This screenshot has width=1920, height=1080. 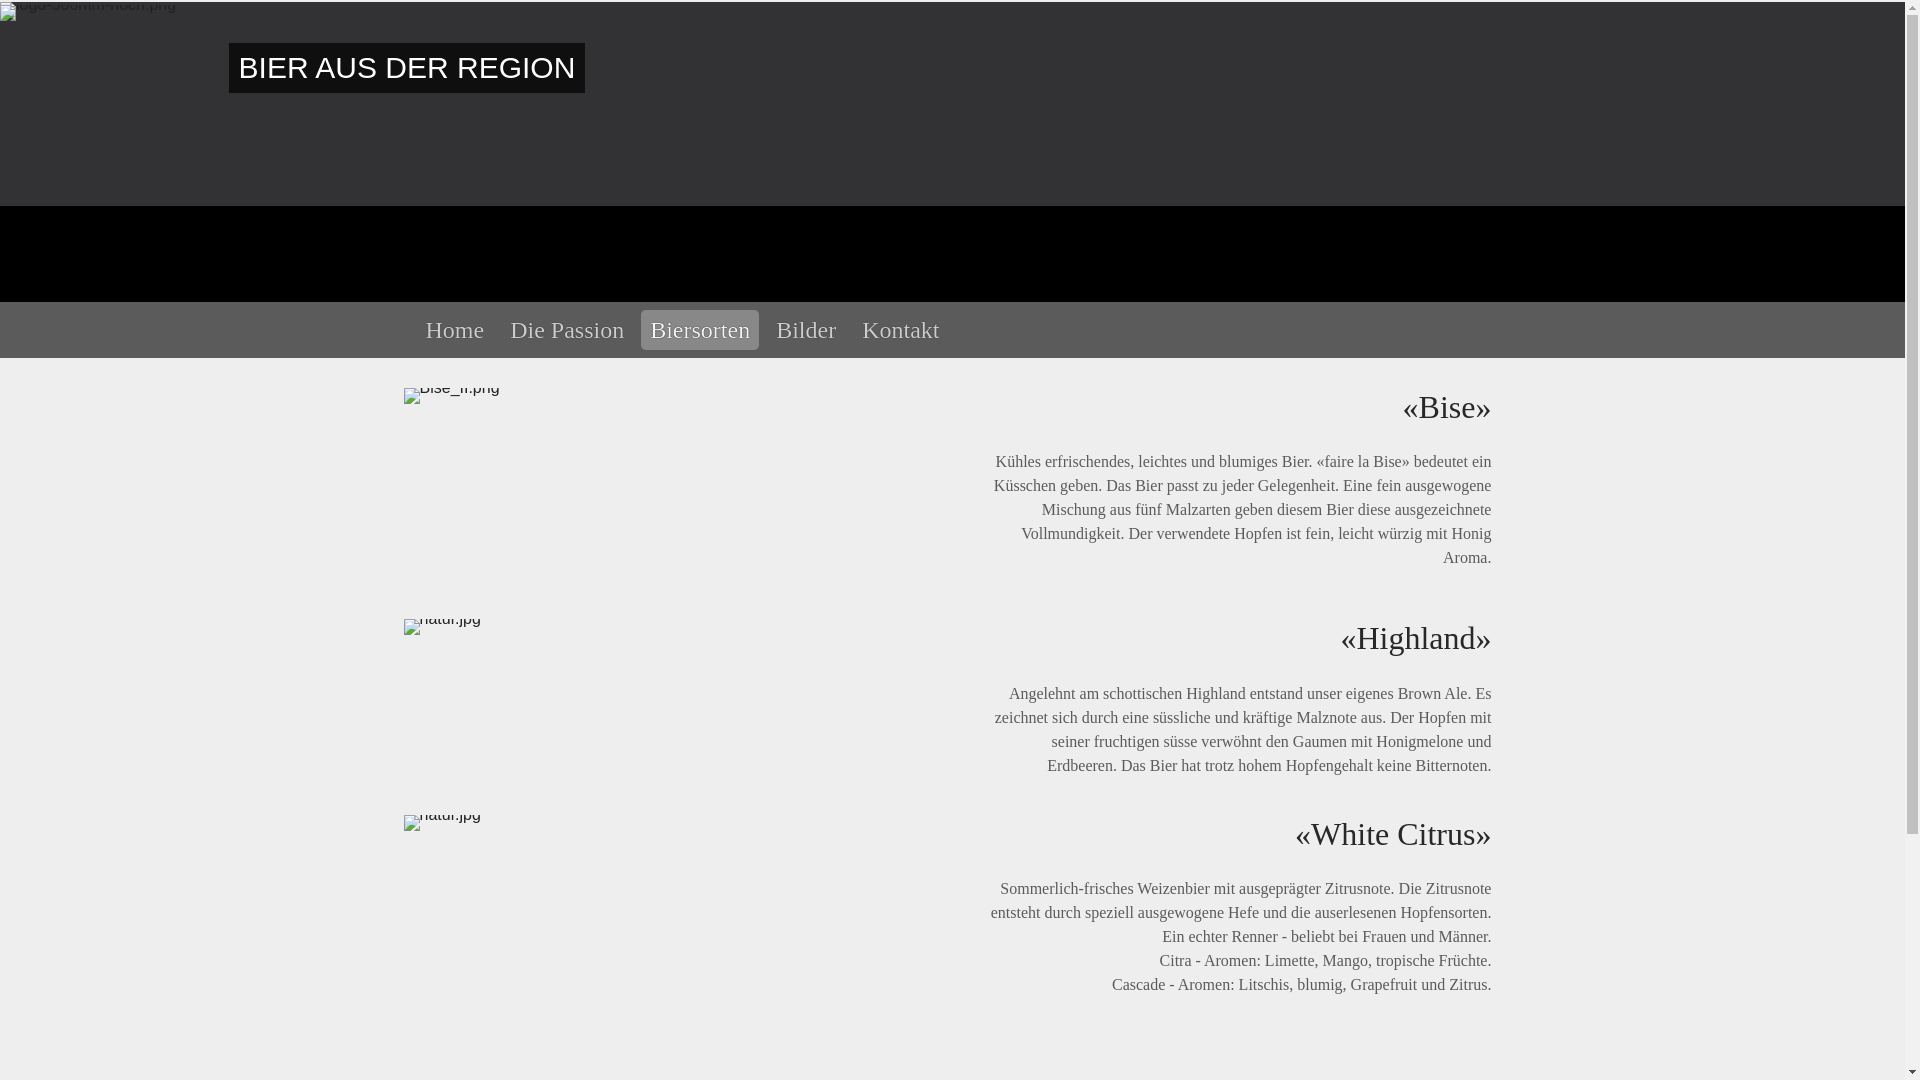 I want to click on Biersorten, so click(x=700, y=330).